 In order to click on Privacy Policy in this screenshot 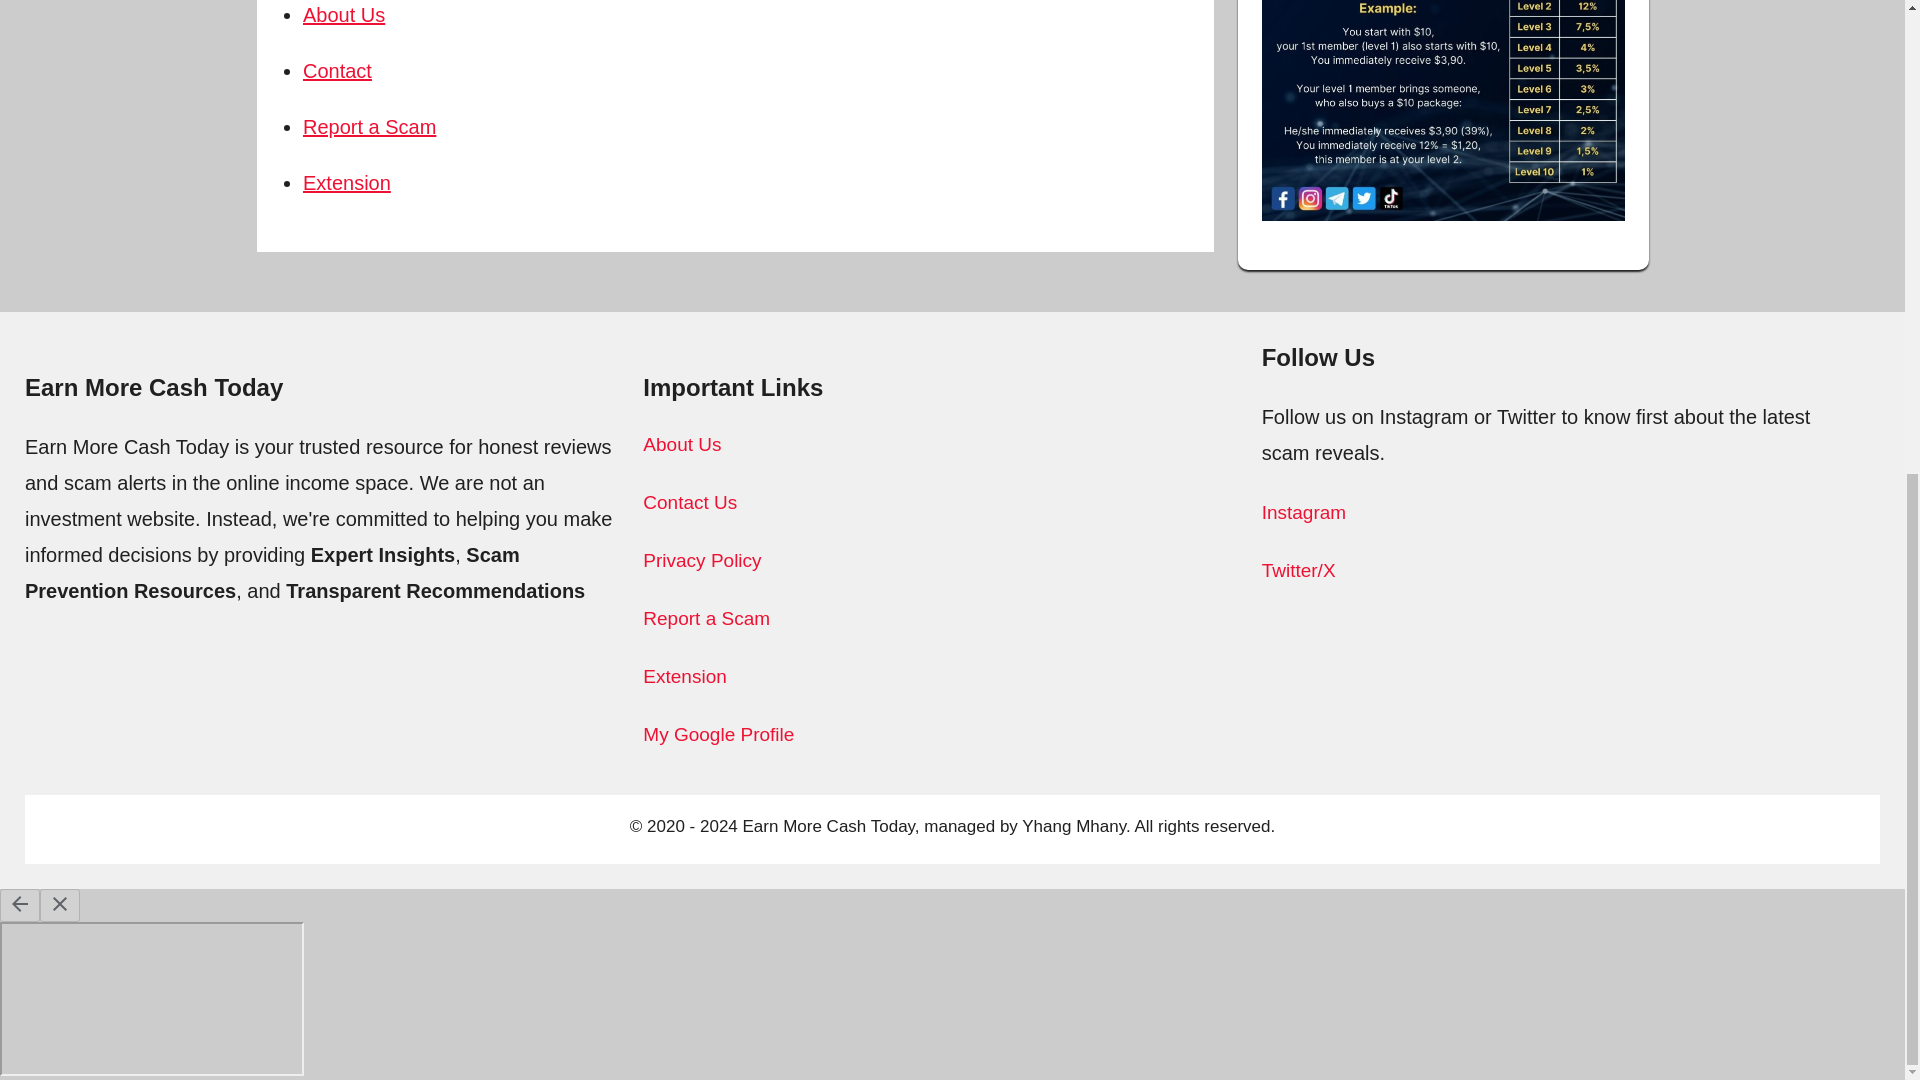, I will do `click(702, 560)`.